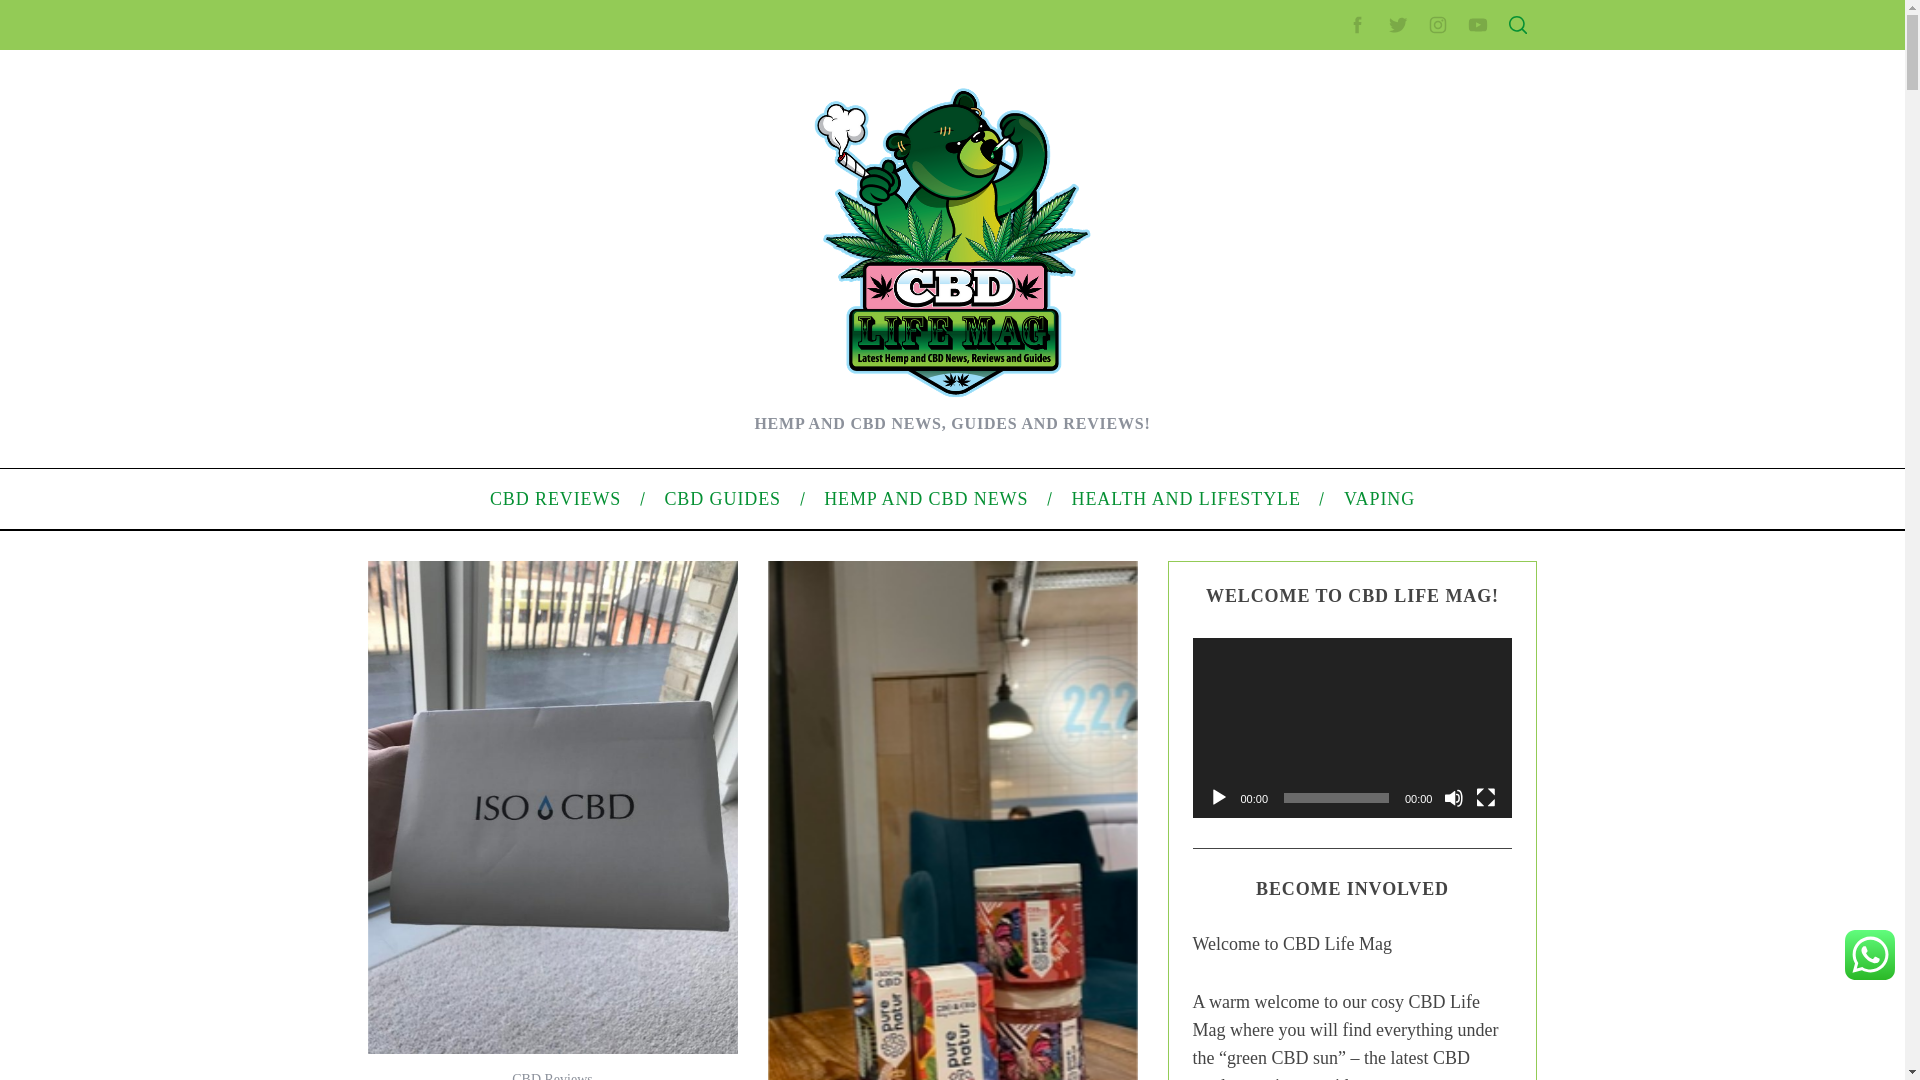  What do you see at coordinates (724, 244) in the screenshot?
I see `look at here` at bounding box center [724, 244].